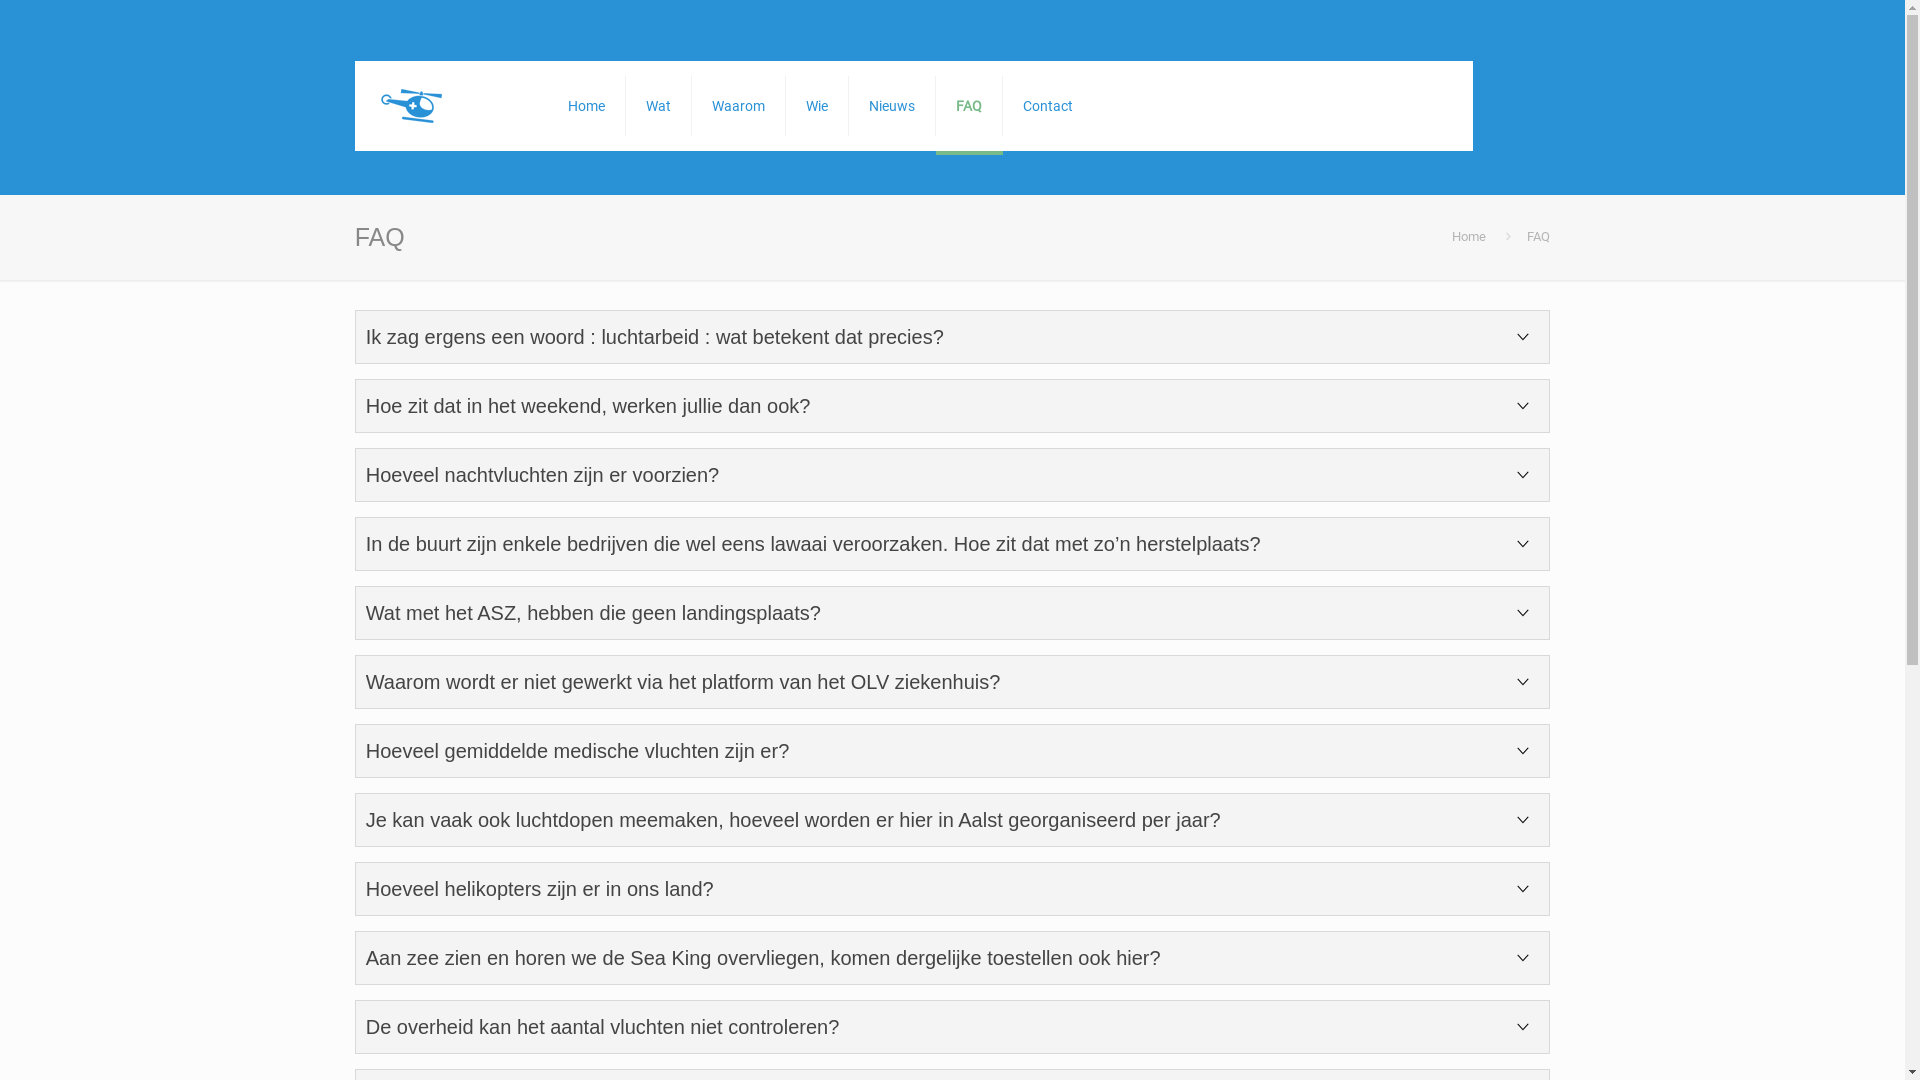 The width and height of the screenshot is (1920, 1080). Describe the element at coordinates (739, 106) in the screenshot. I see `Waarom` at that location.